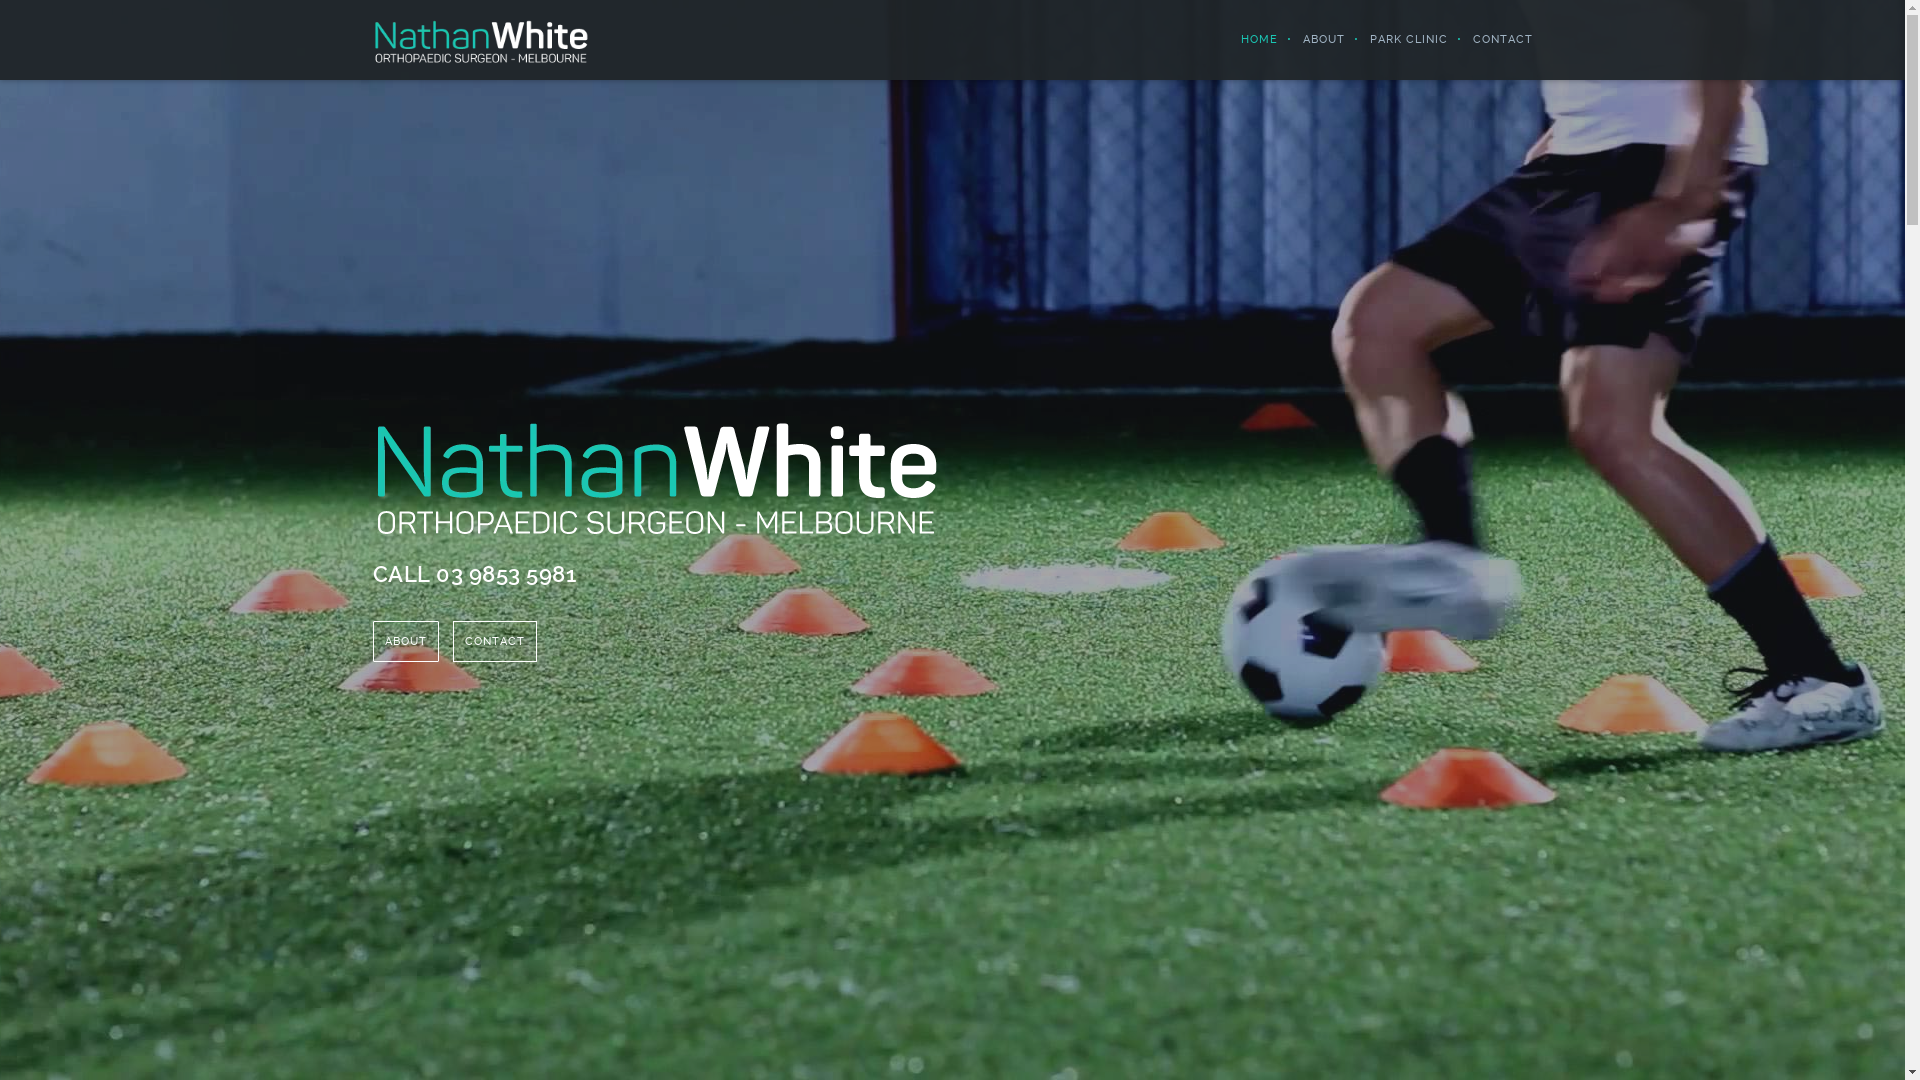 This screenshot has height=1080, width=1920. I want to click on CONTACT, so click(495, 642).